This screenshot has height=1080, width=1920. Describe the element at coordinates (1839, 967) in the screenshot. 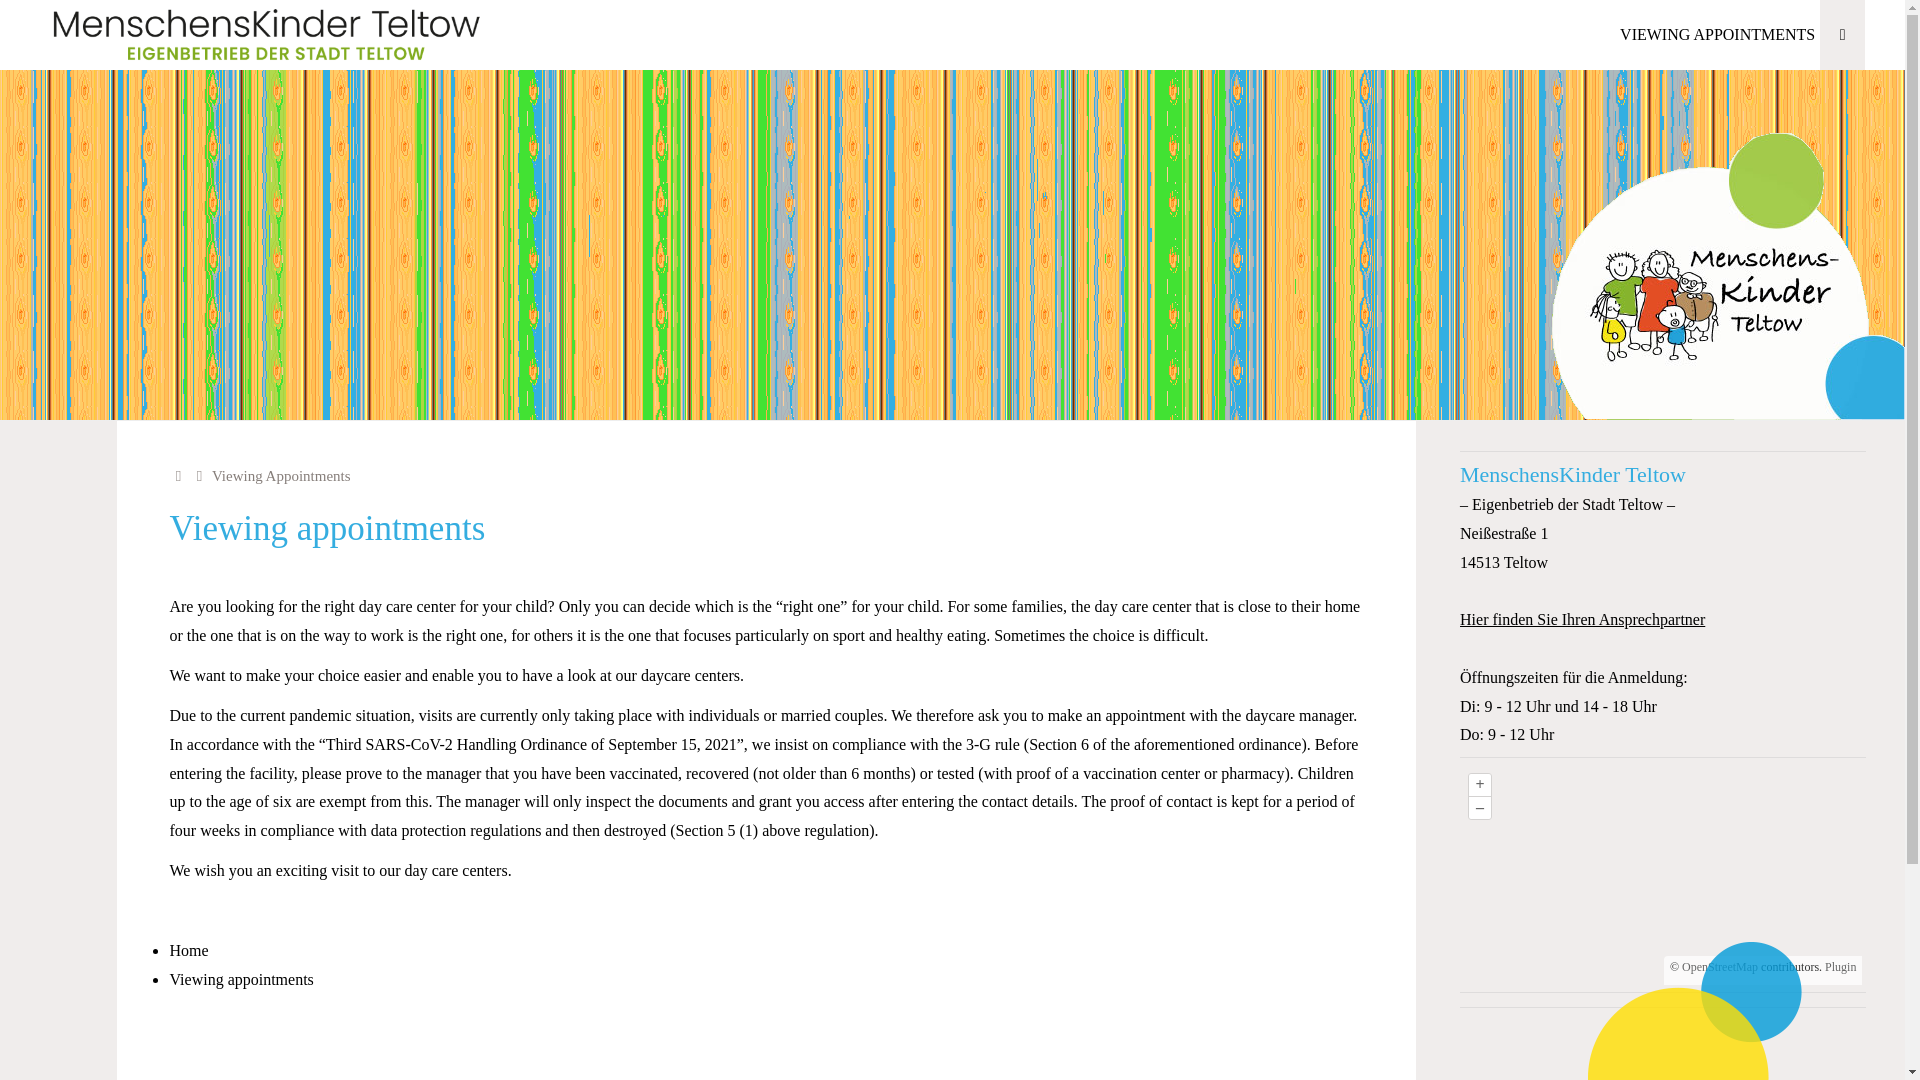

I see `Plugin` at that location.